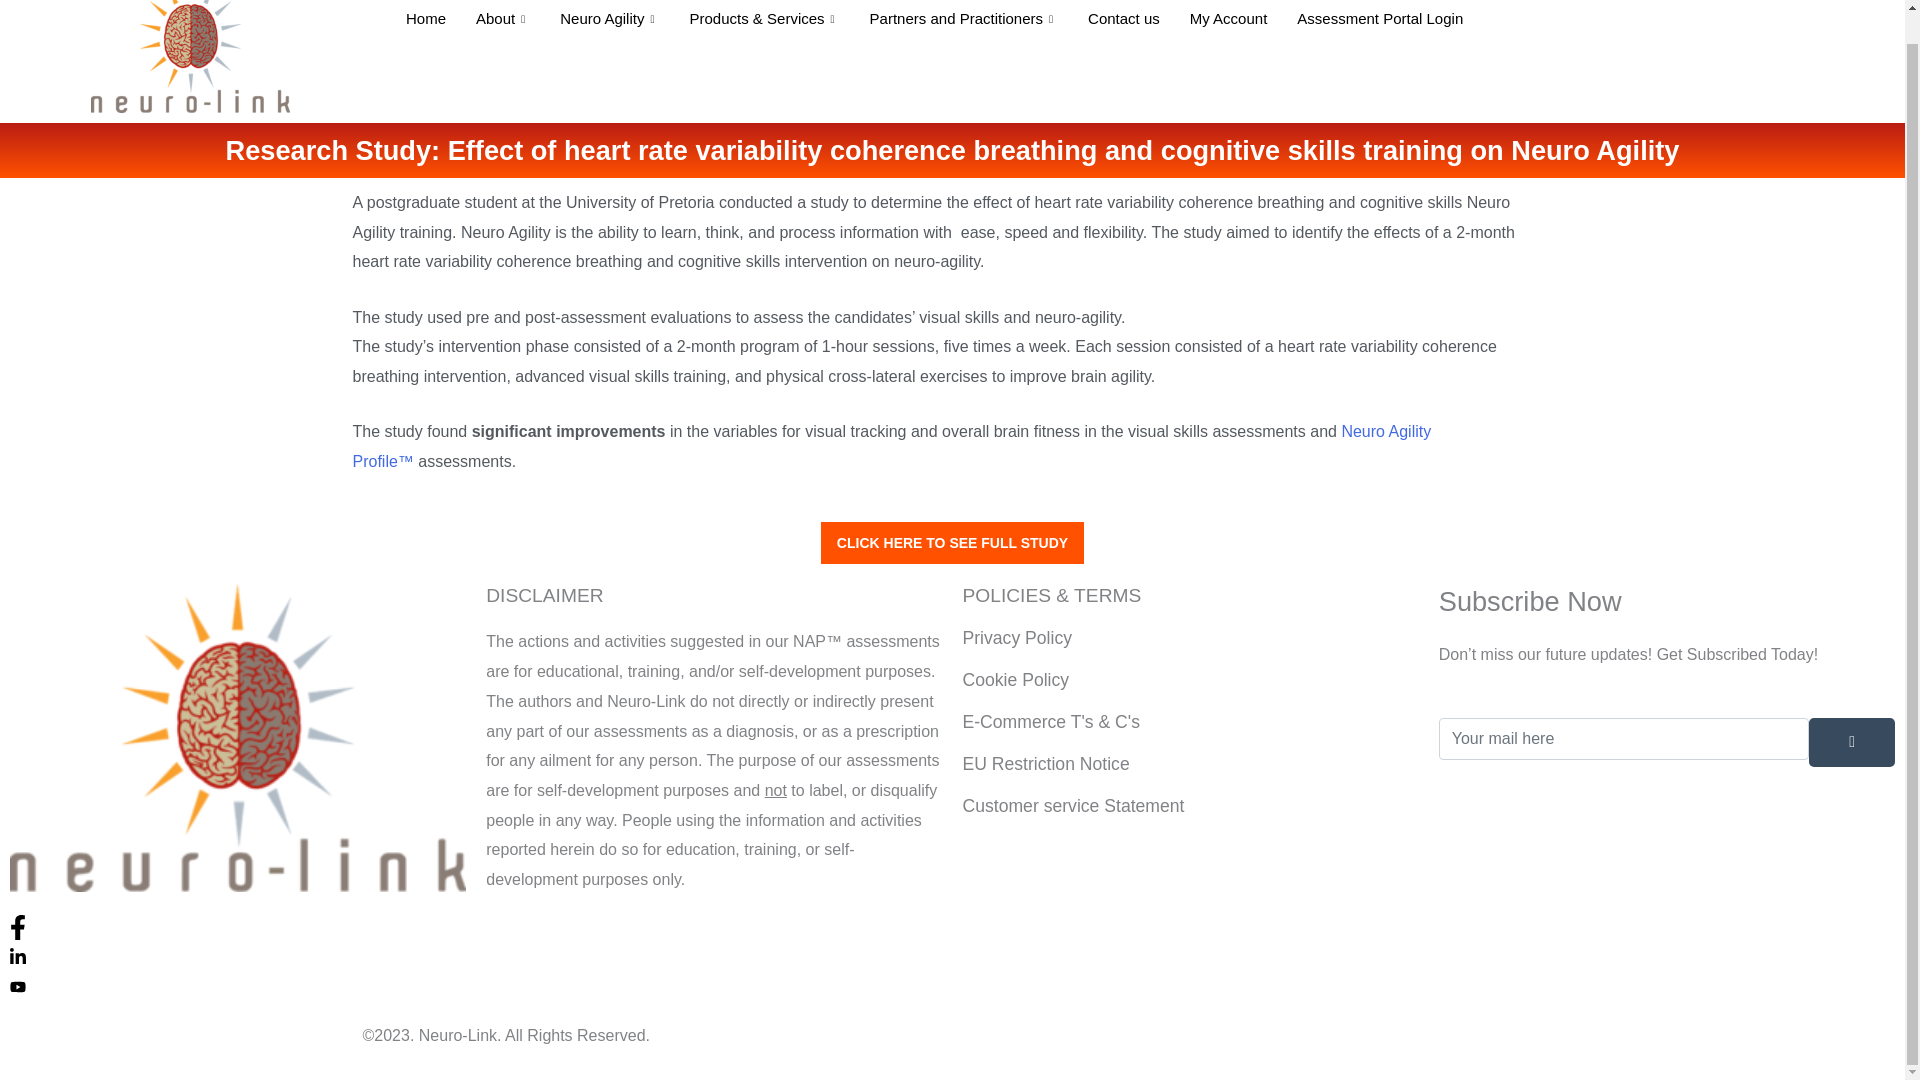 The height and width of the screenshot is (1080, 1920). I want to click on Partners and Practitioners, so click(964, 30).